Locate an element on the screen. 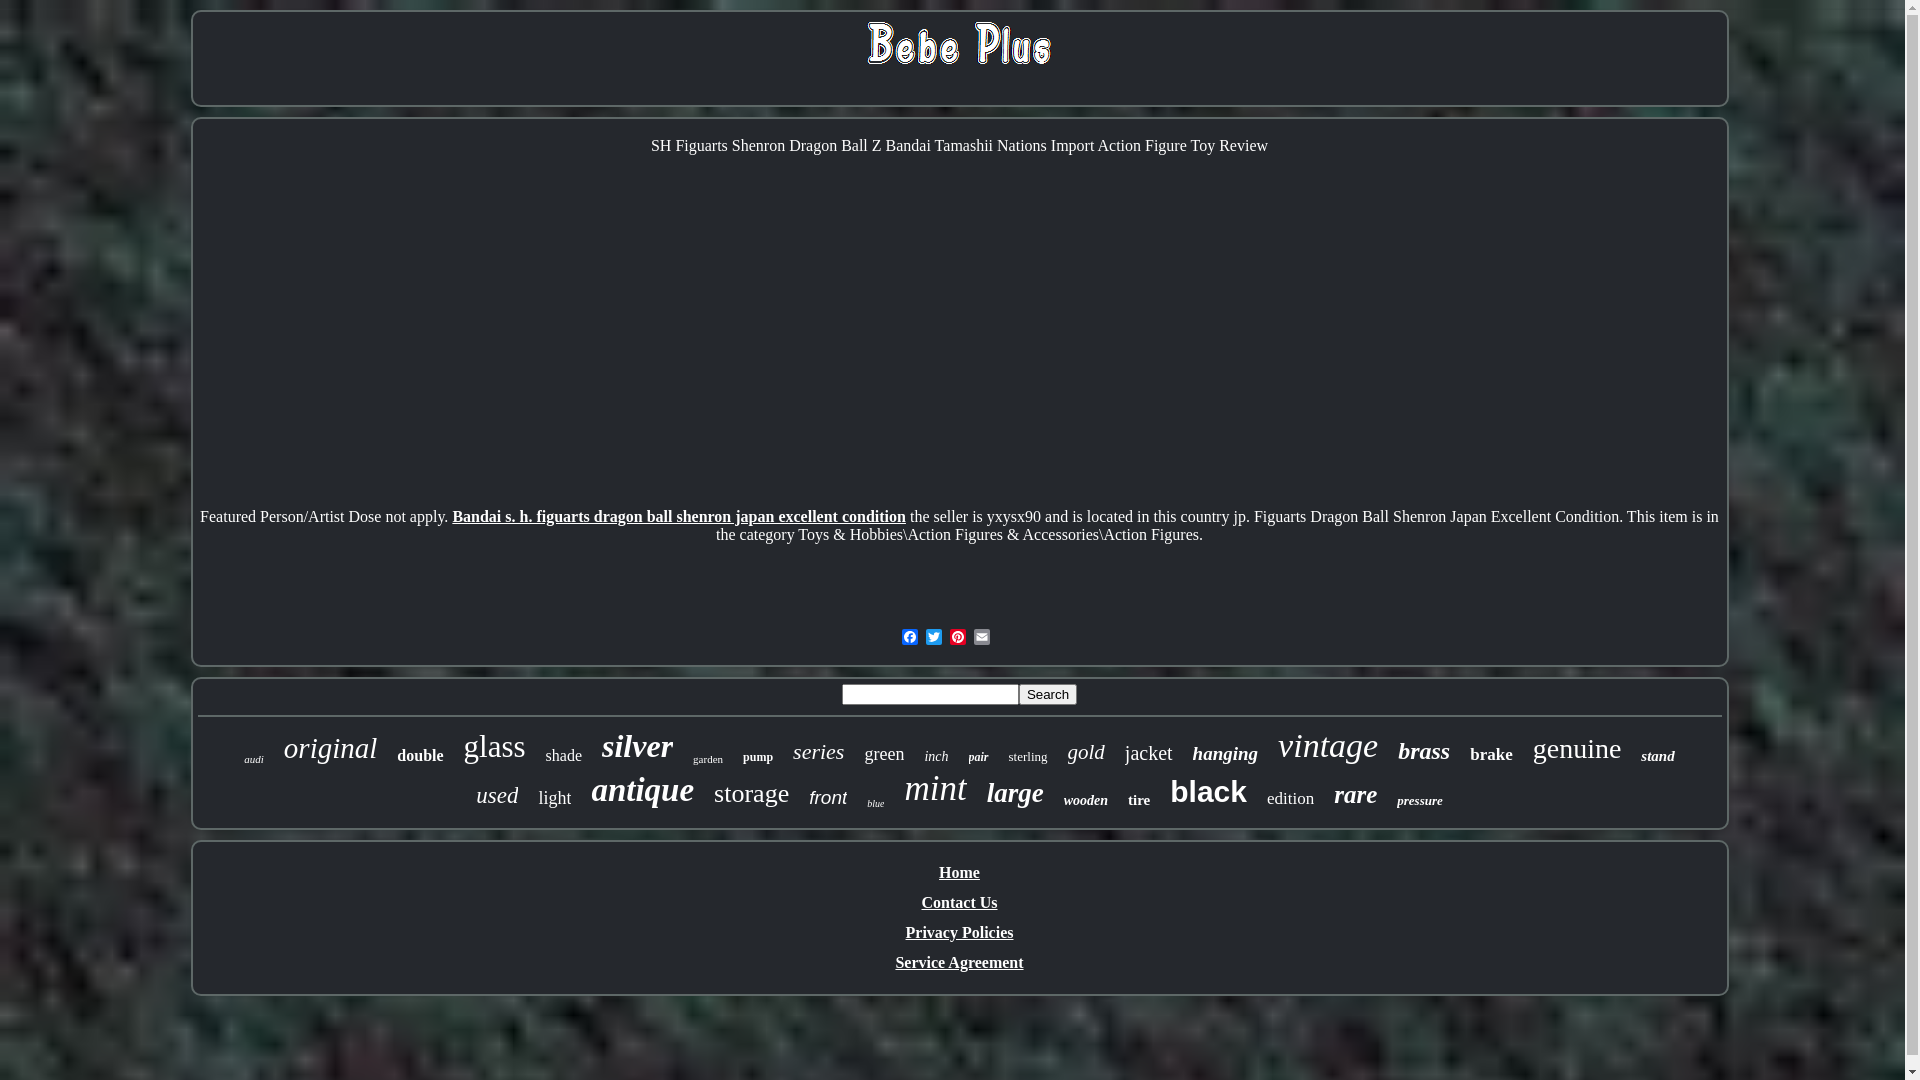  pair is located at coordinates (978, 758).